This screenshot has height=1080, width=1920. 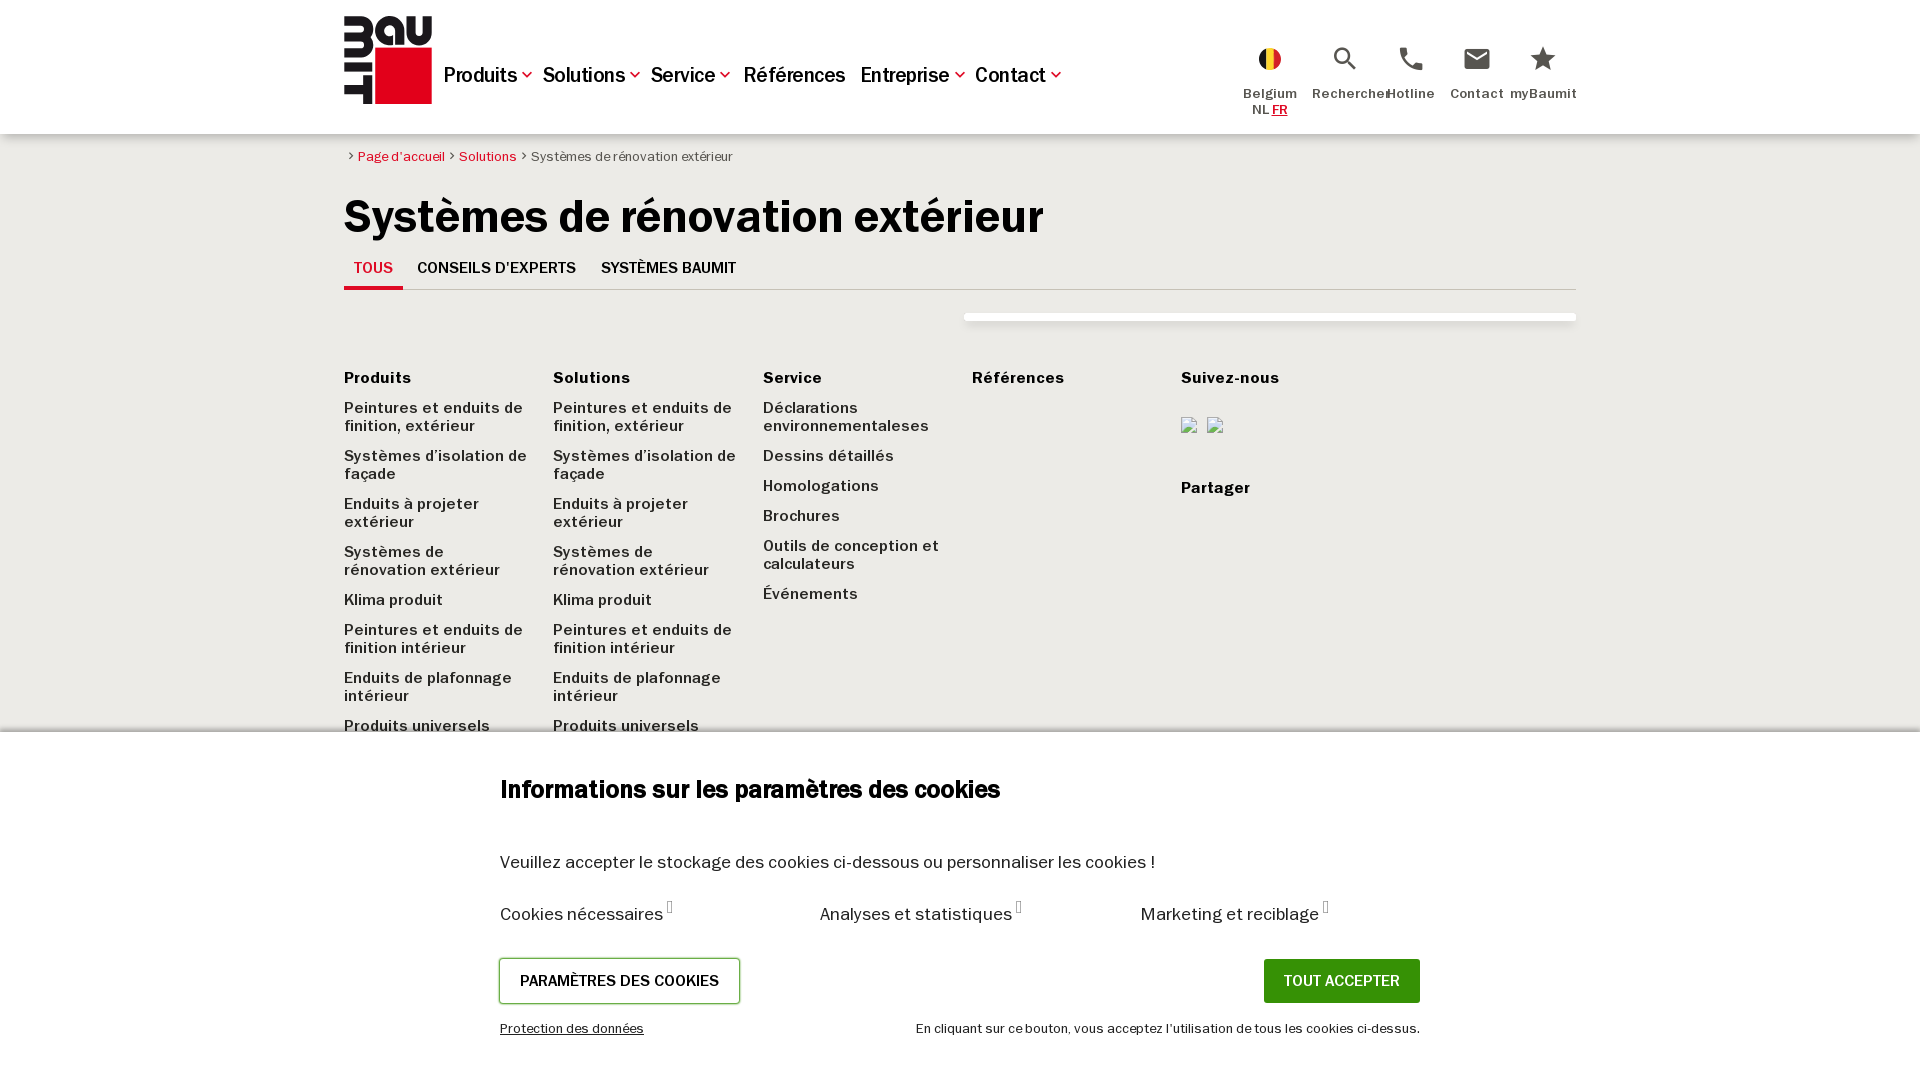 I want to click on Baumit, so click(x=388, y=60).